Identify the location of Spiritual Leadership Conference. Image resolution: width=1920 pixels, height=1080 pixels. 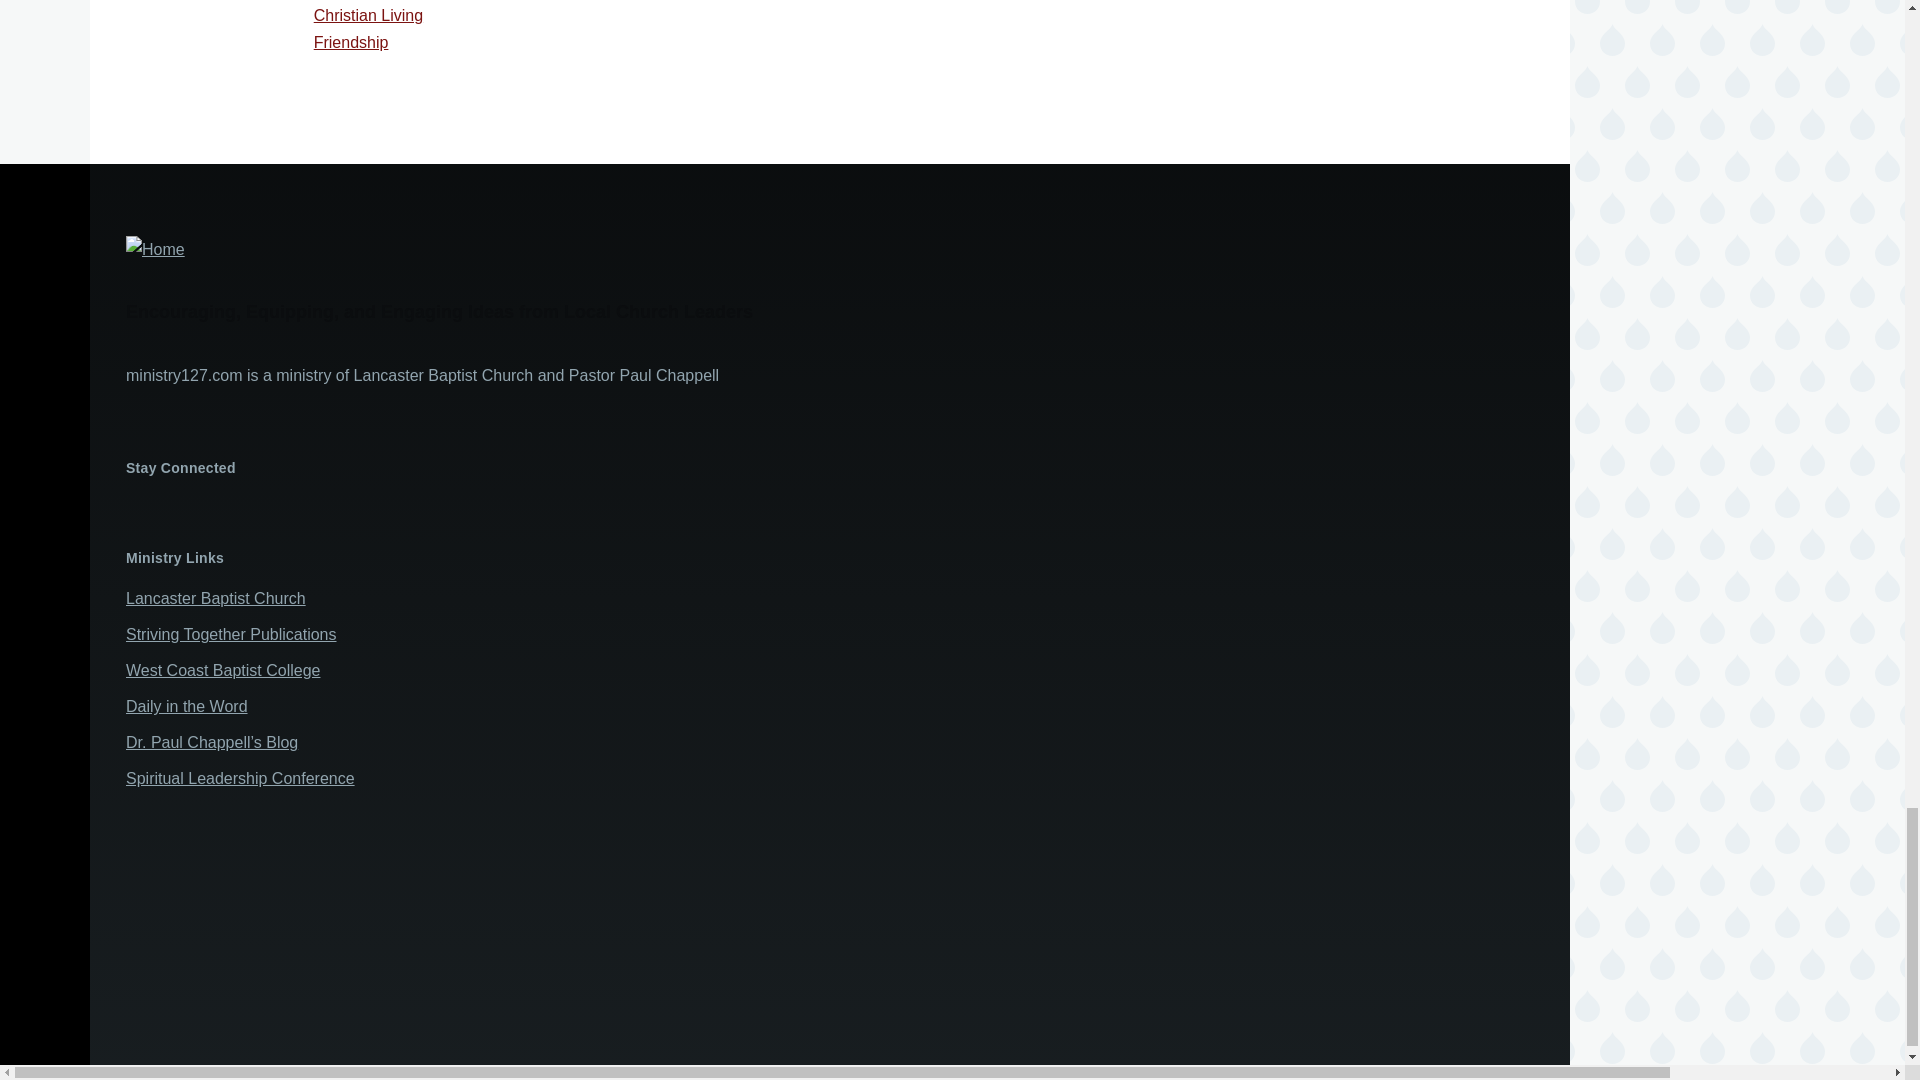
(240, 778).